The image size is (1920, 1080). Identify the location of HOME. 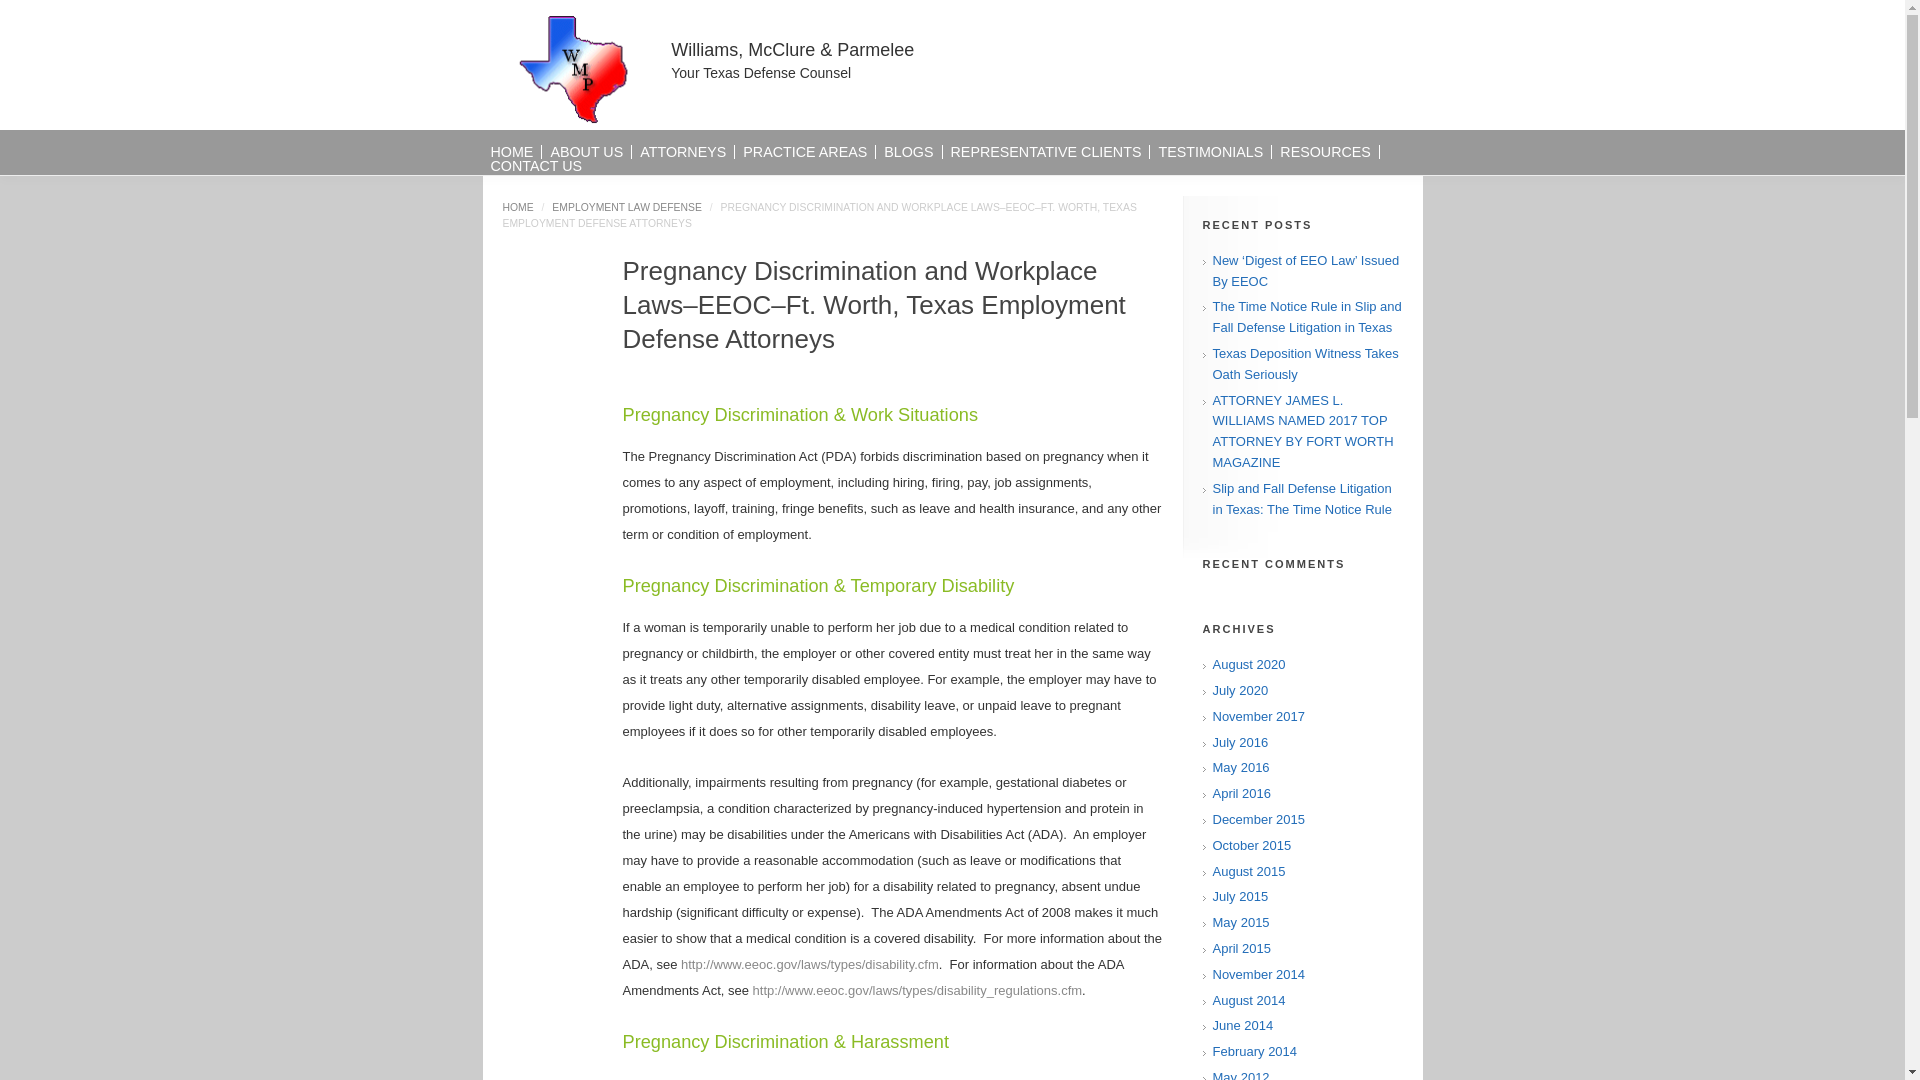
(517, 206).